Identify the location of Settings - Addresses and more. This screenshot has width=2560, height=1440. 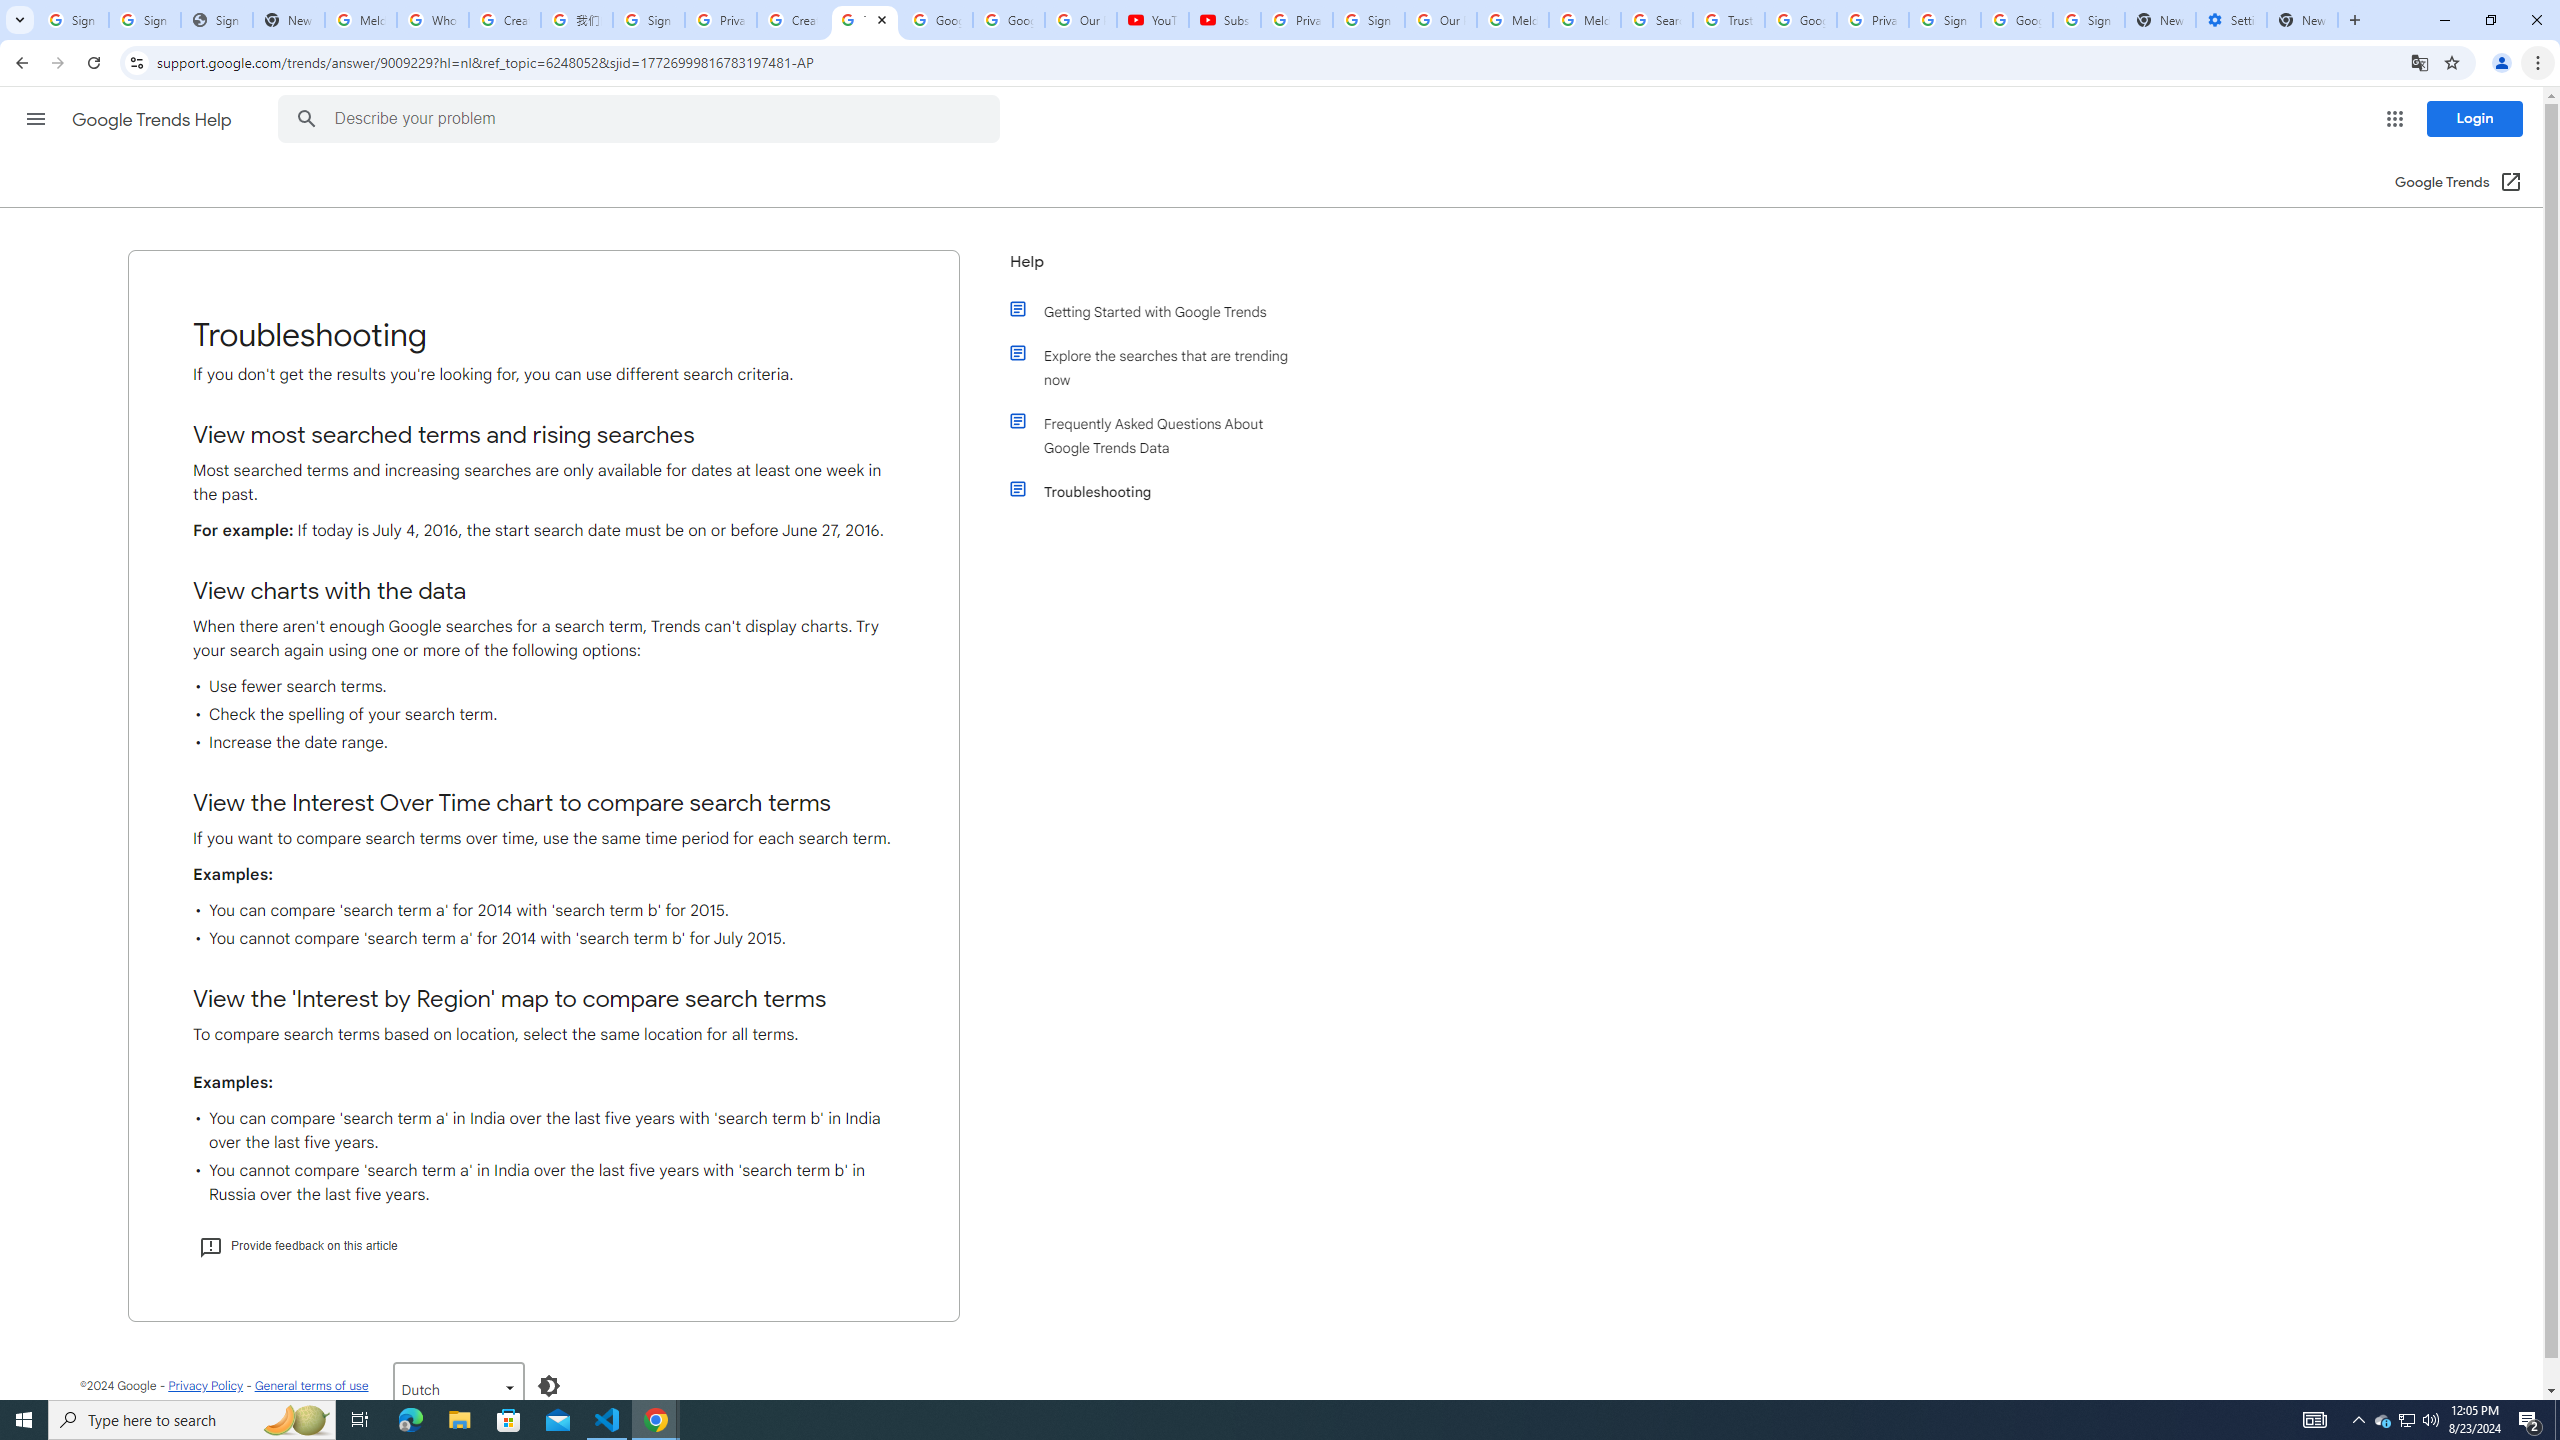
(2230, 20).